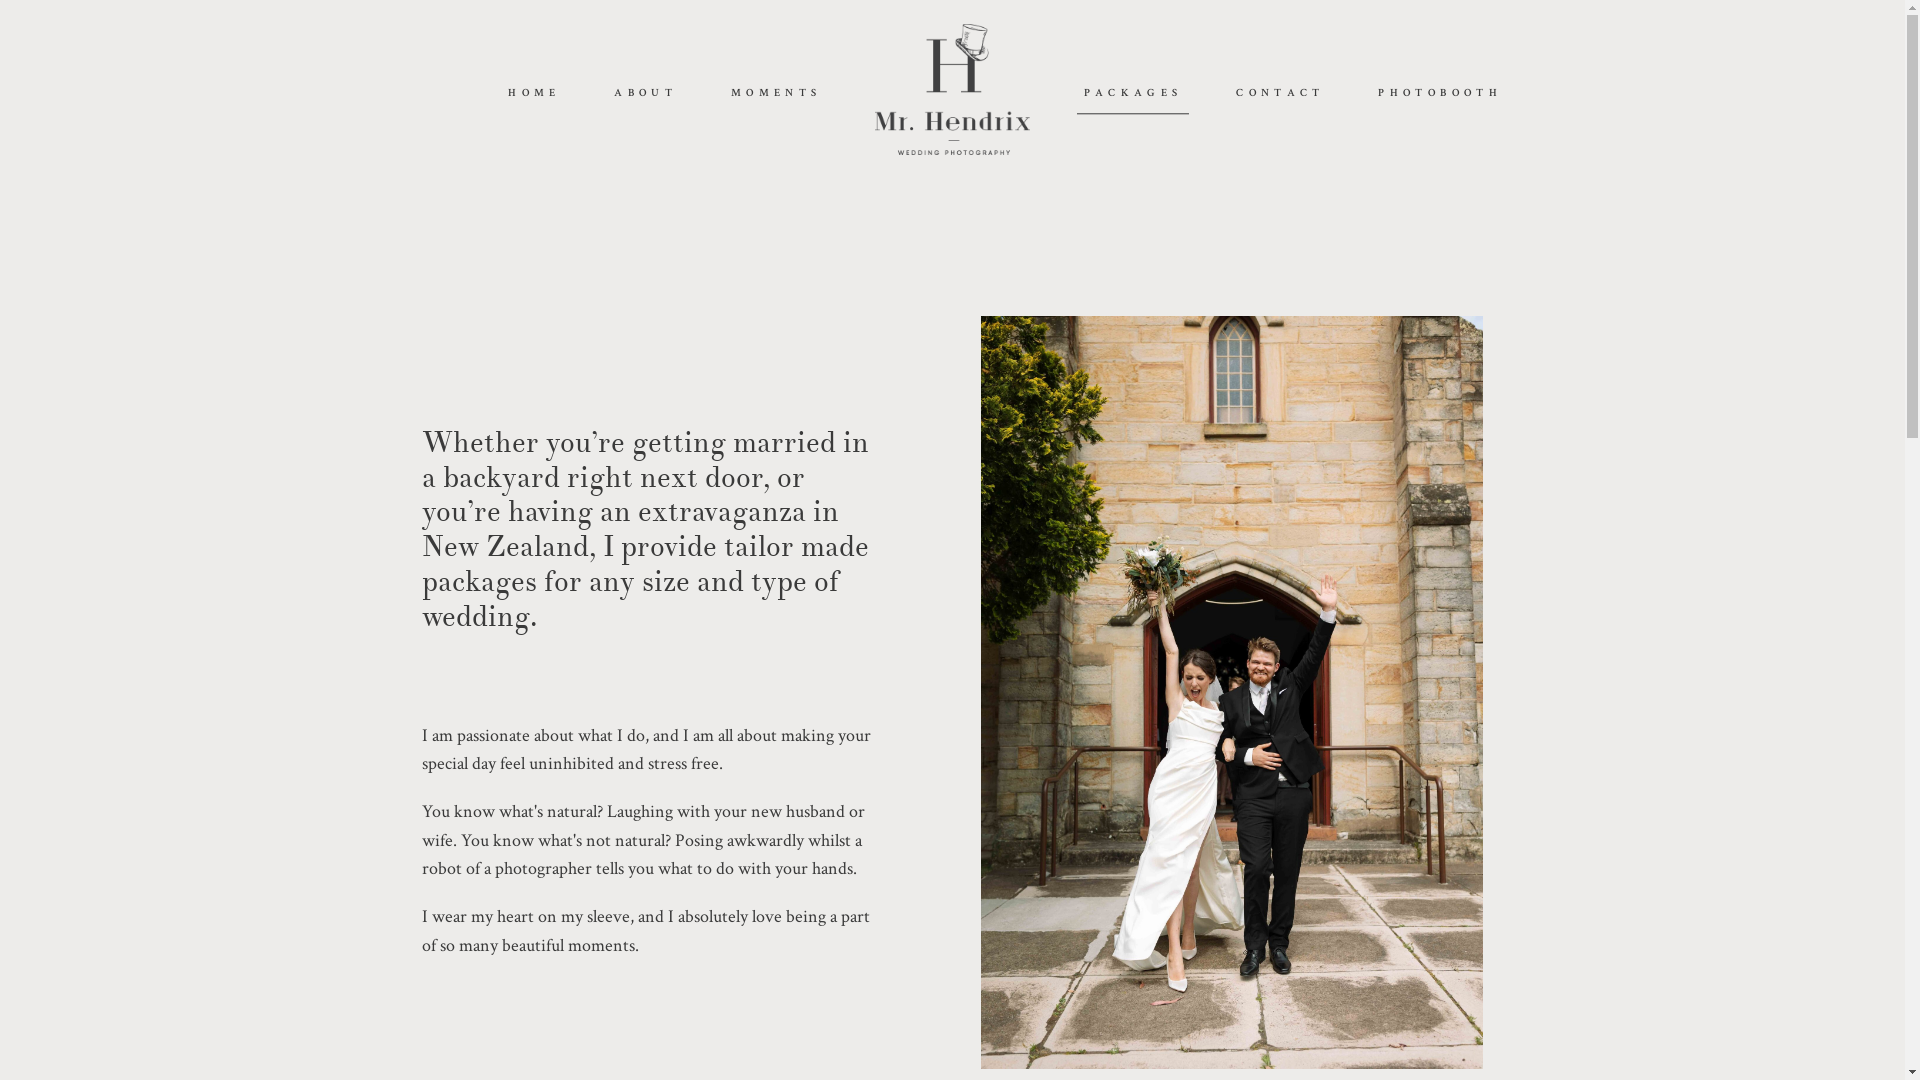 The width and height of the screenshot is (1920, 1080). I want to click on ABOUT, so click(646, 94).